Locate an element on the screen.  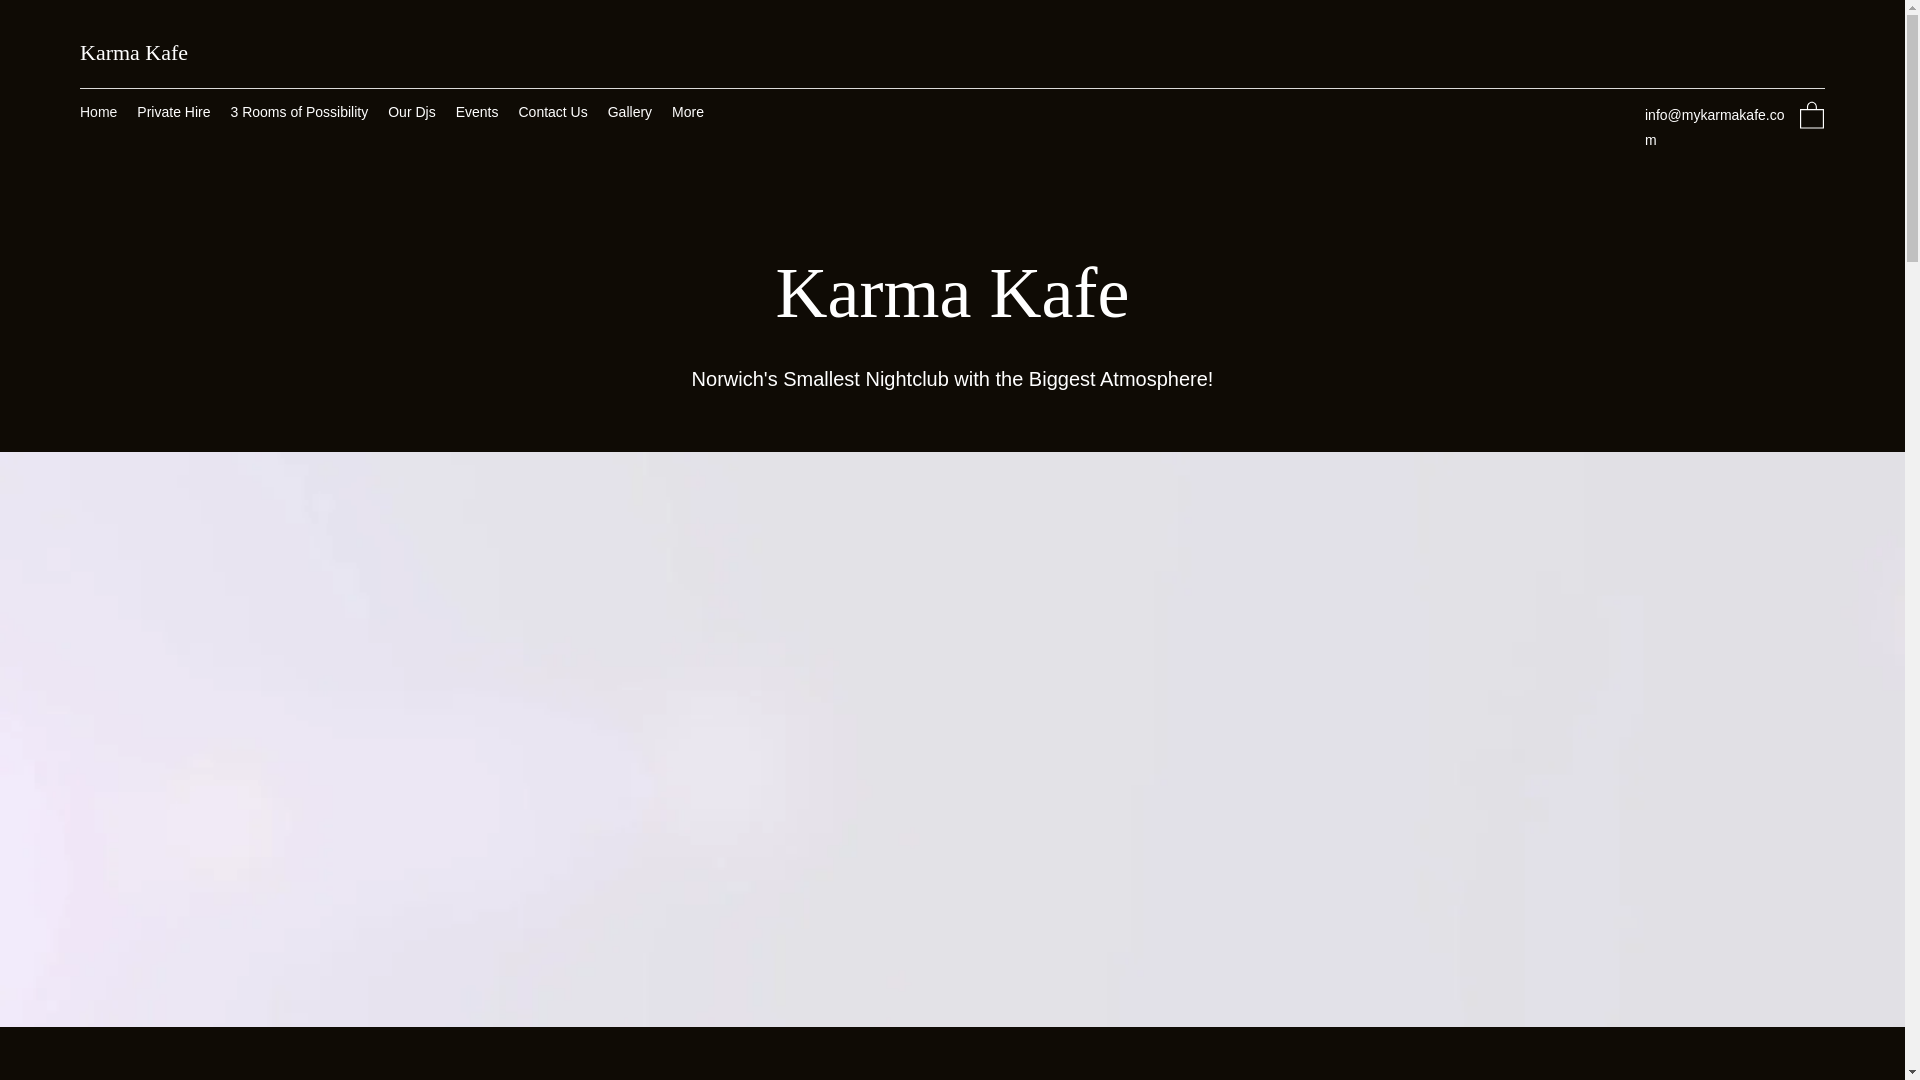
Private Hire is located at coordinates (173, 114).